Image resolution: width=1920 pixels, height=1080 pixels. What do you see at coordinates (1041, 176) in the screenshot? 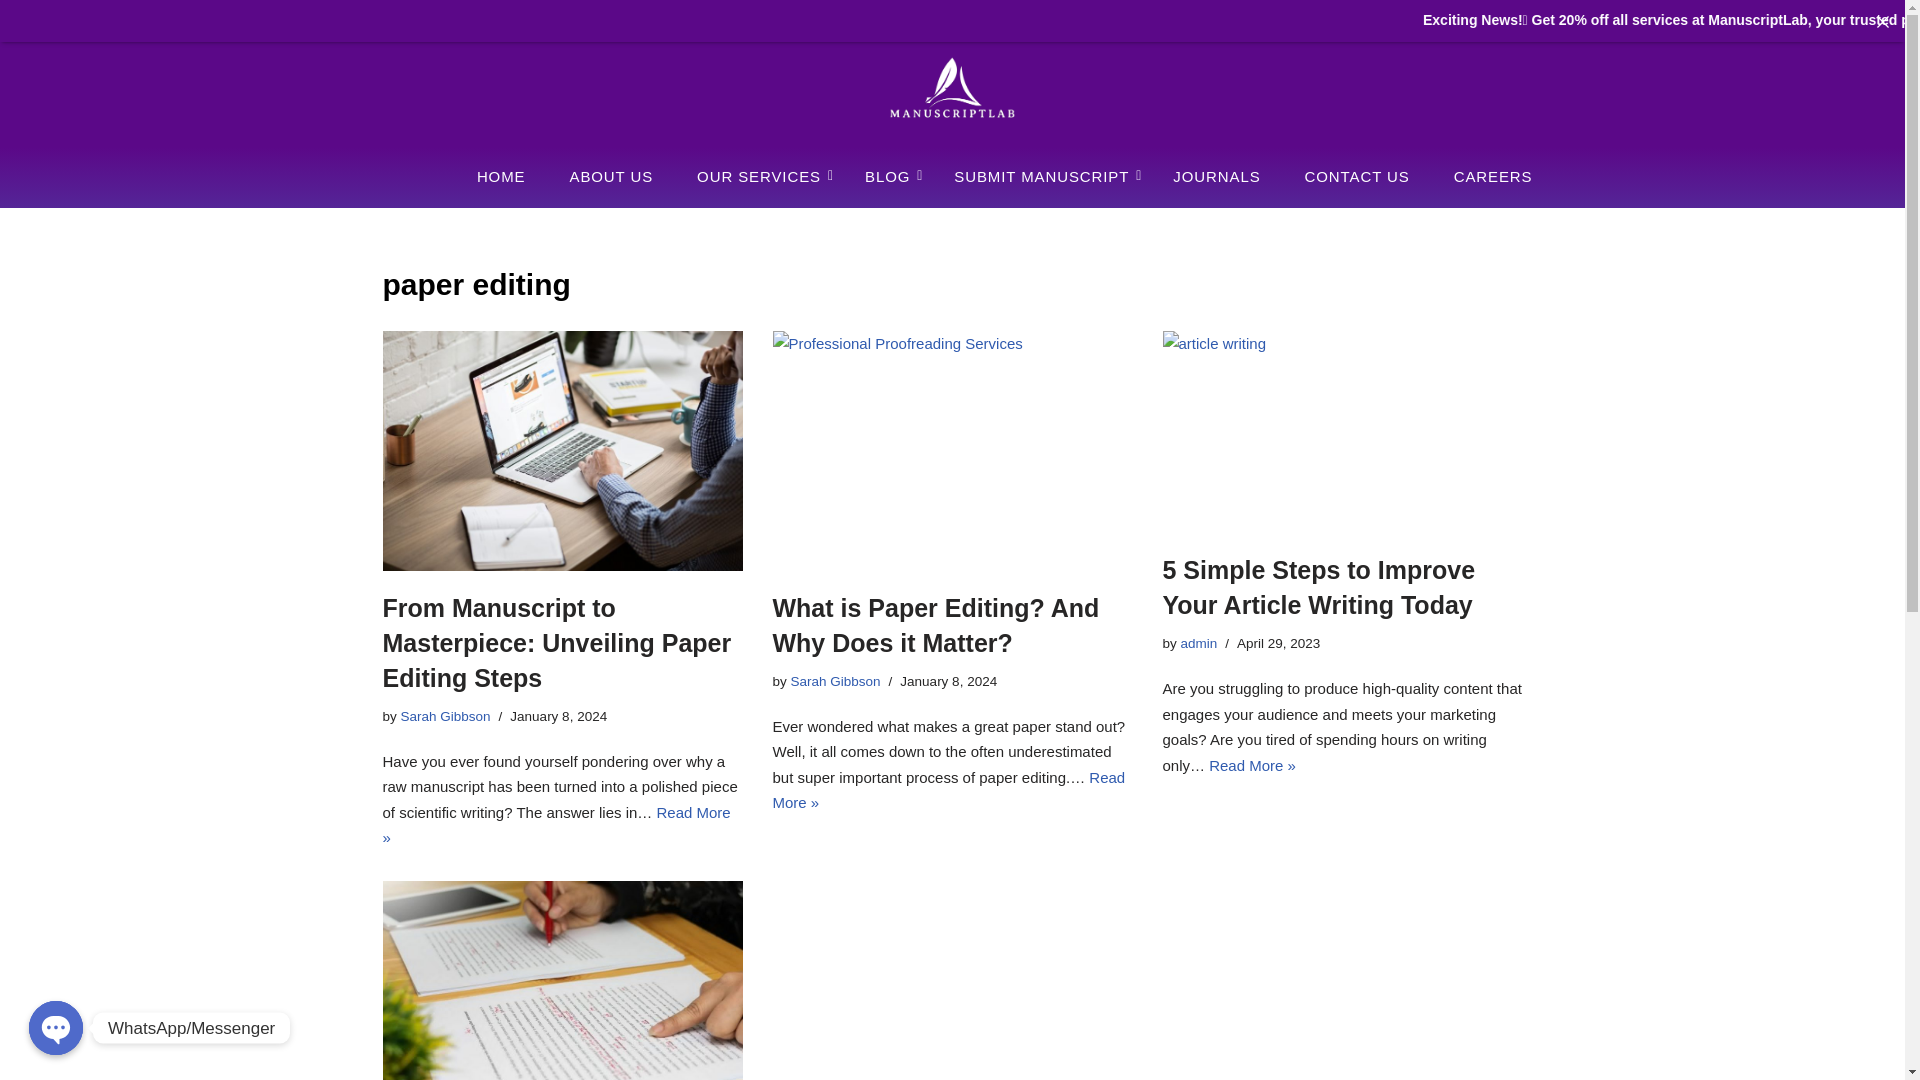
I see `SUBMIT MANUSCRIPT` at bounding box center [1041, 176].